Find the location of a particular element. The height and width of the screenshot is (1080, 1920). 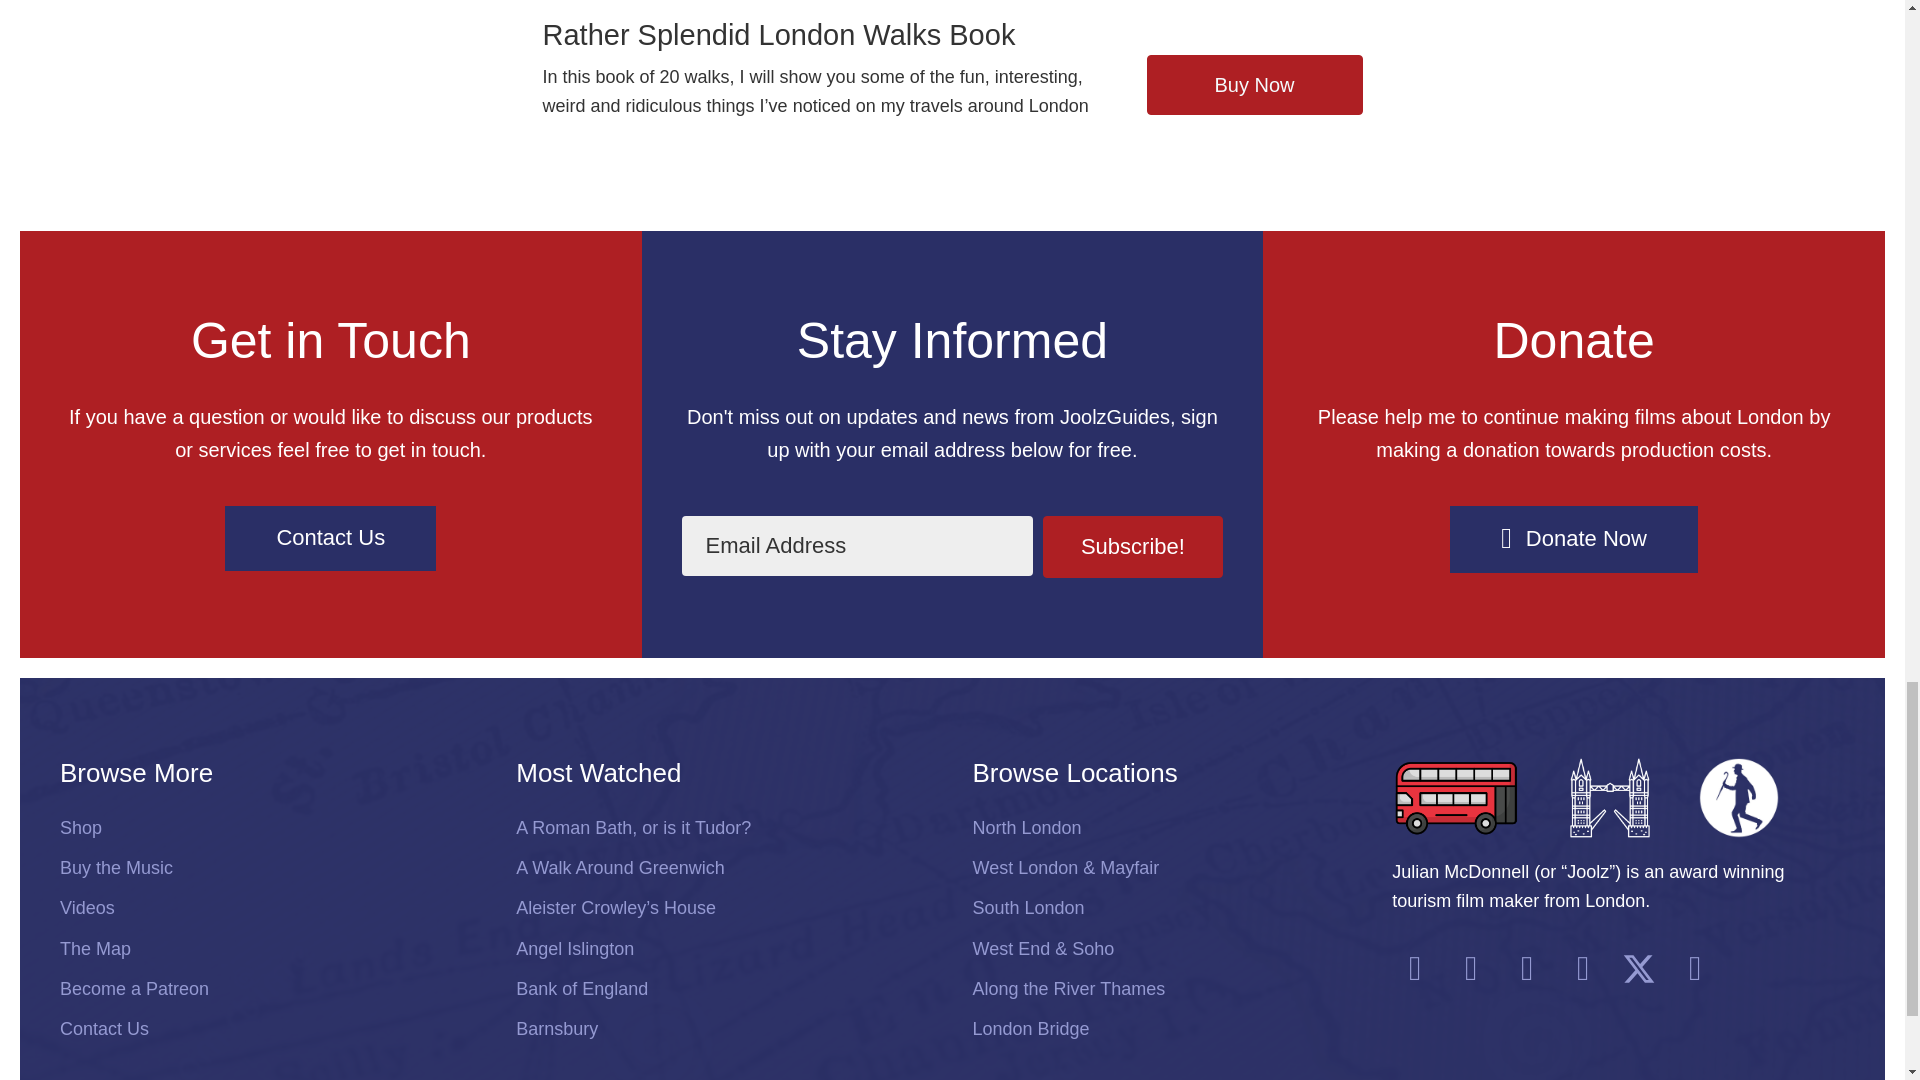

tower-bridge-w is located at coordinates (1610, 798).